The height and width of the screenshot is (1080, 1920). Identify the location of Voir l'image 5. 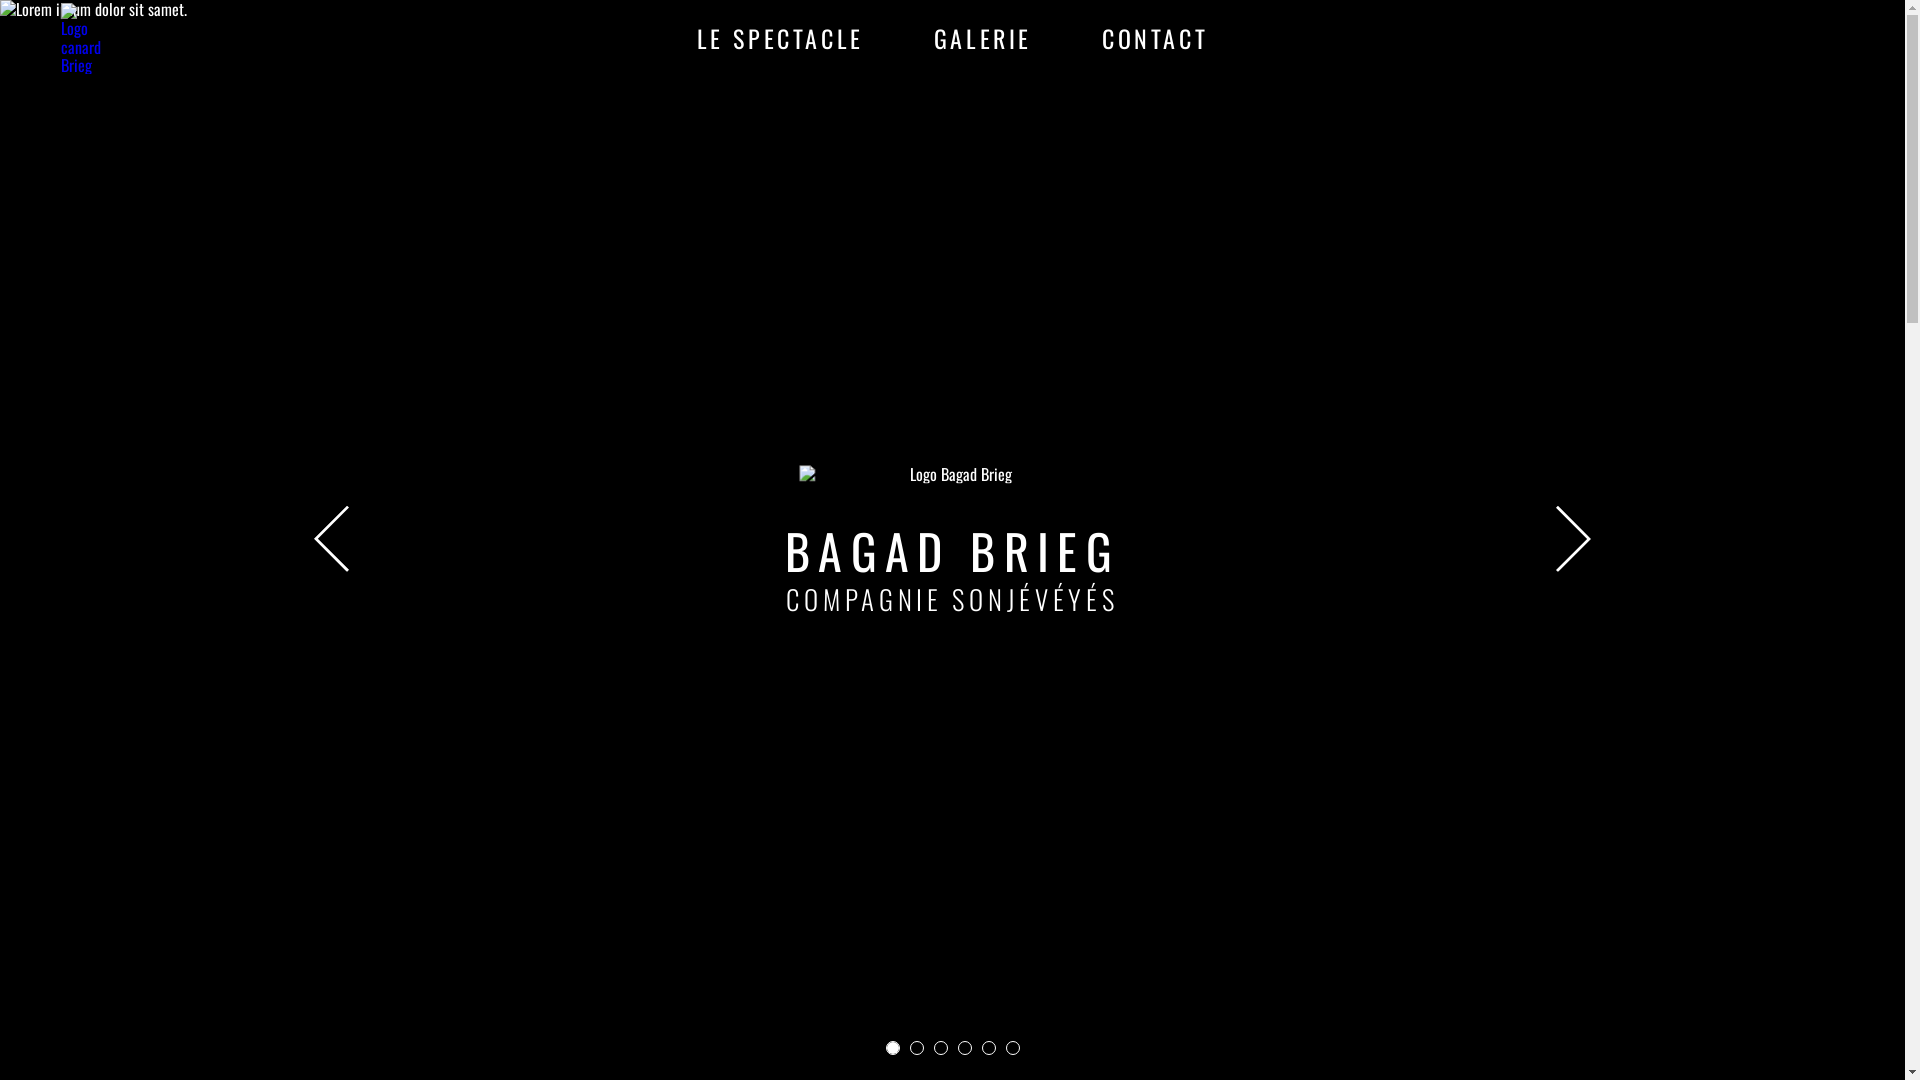
(1013, 1048).